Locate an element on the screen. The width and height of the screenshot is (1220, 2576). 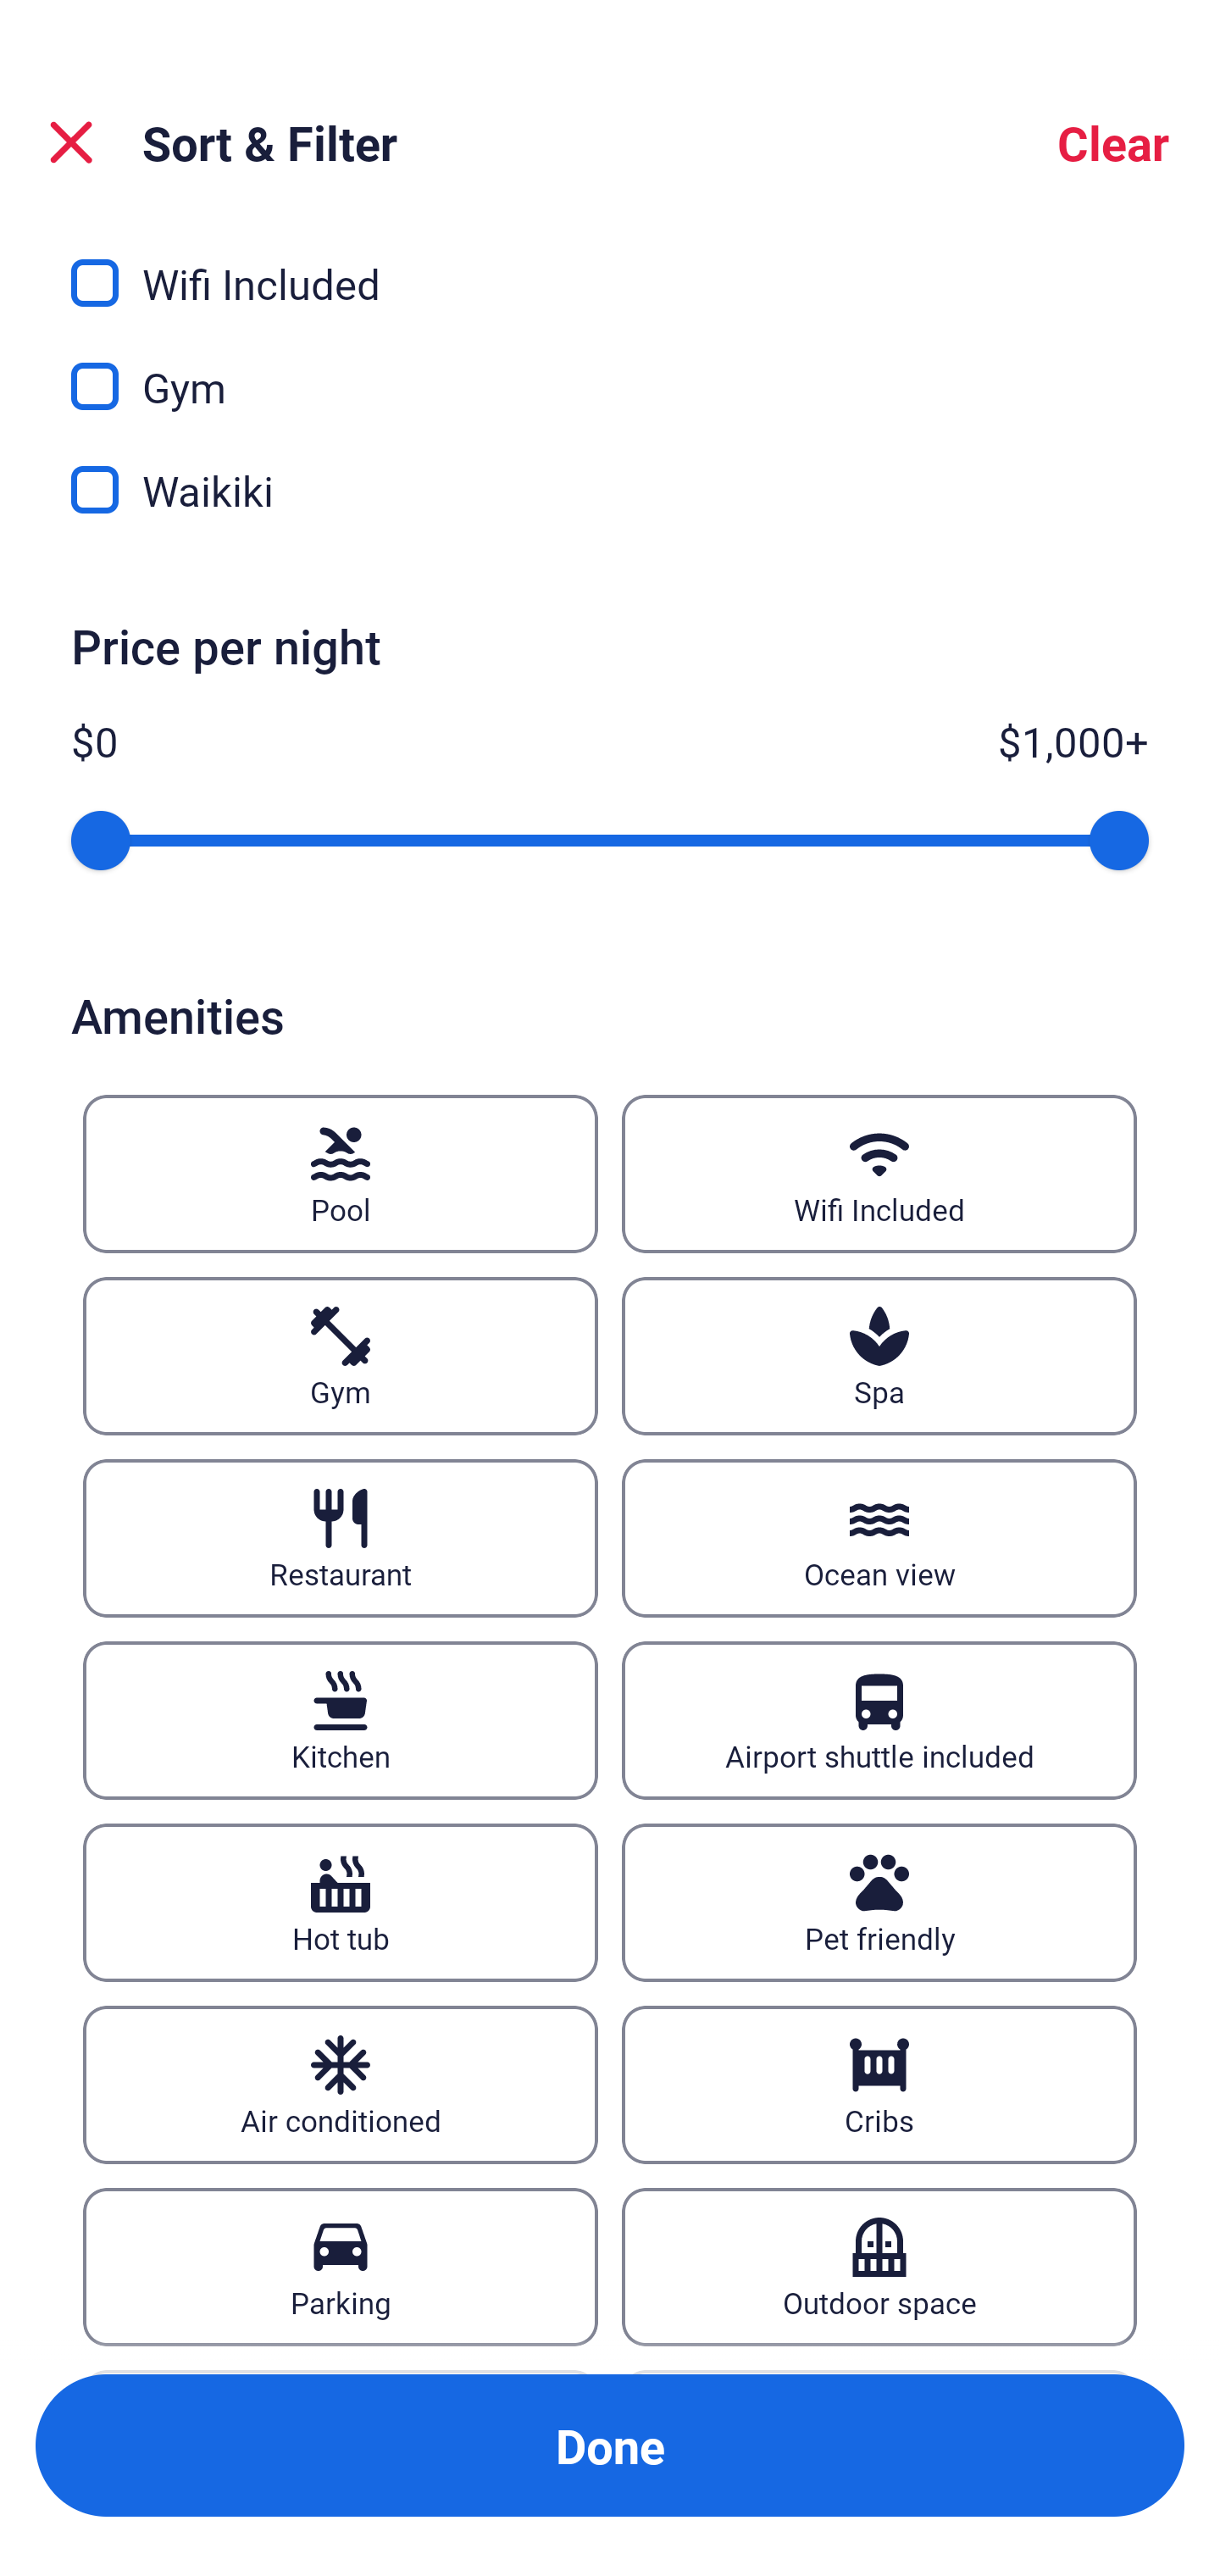
Parking is located at coordinates (340, 2266).